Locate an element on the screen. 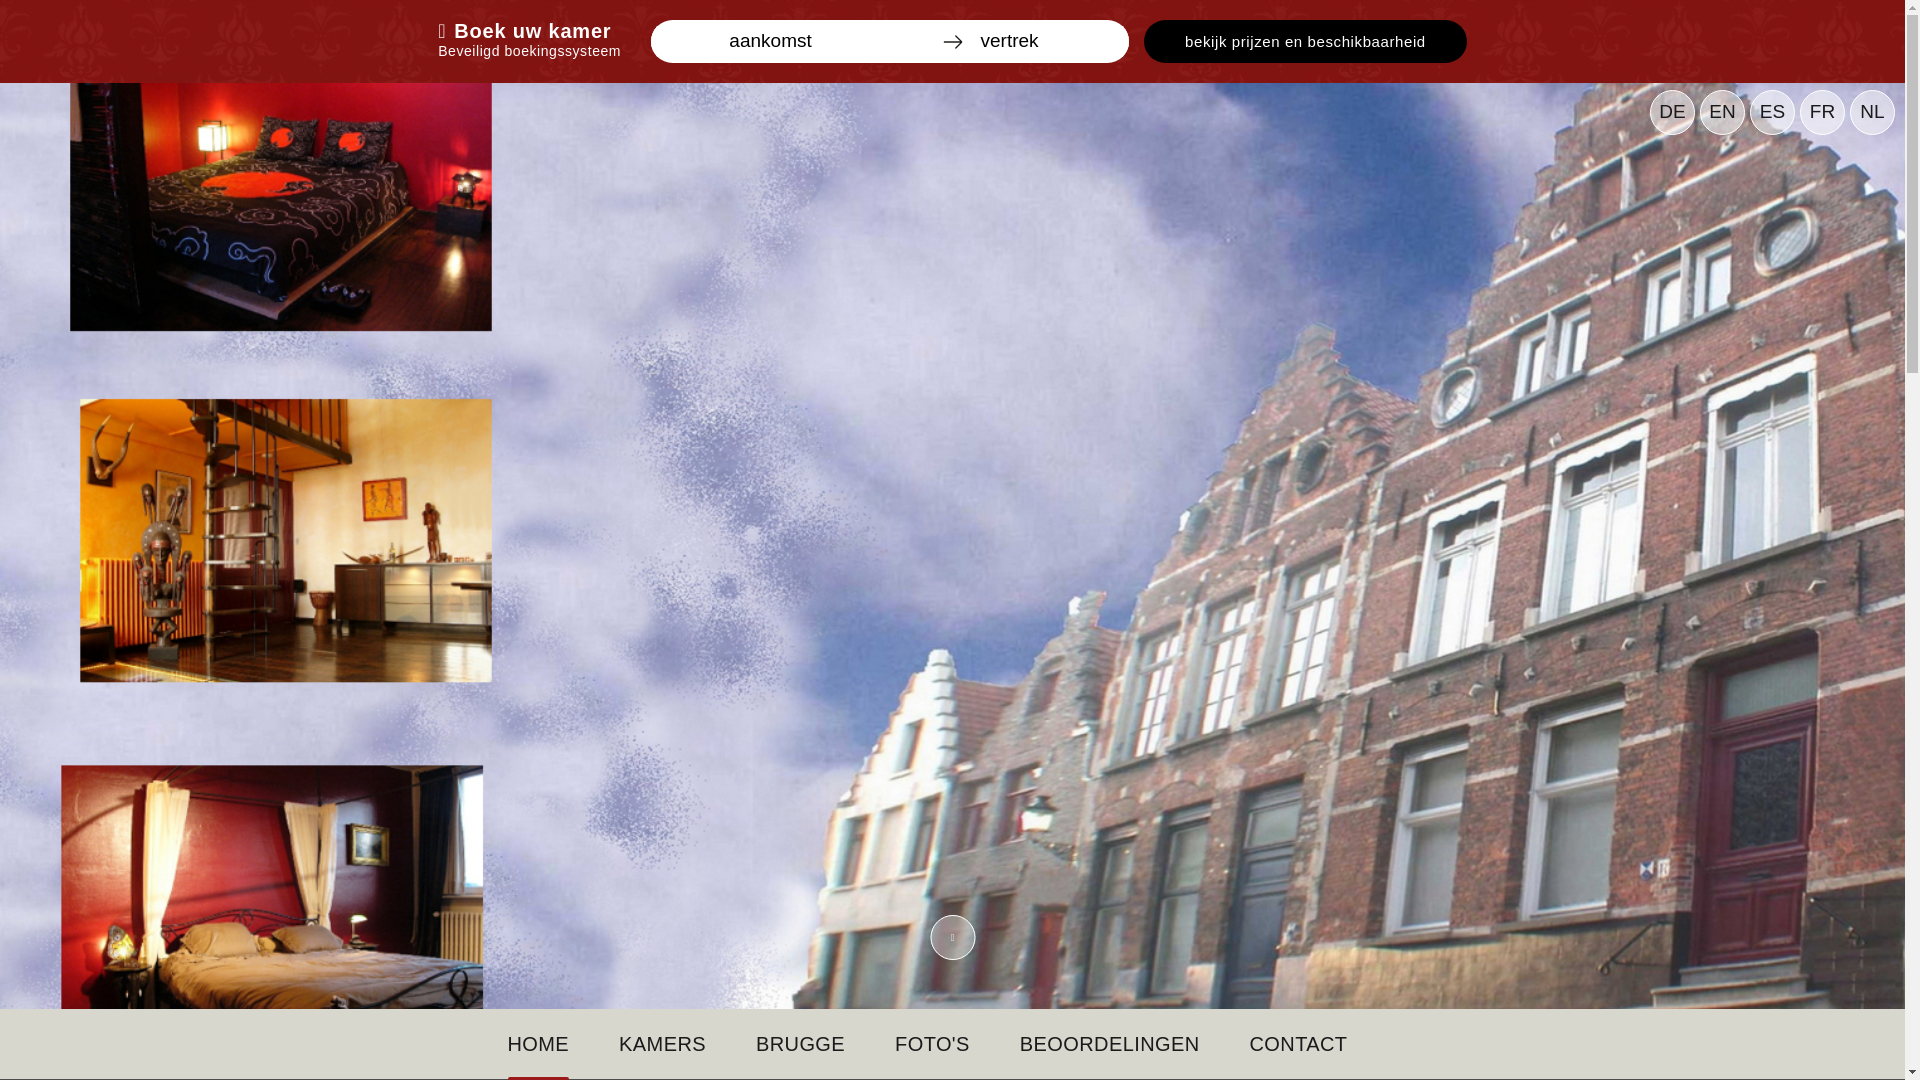 The image size is (1920, 1080). FOTO'S is located at coordinates (932, 1044).